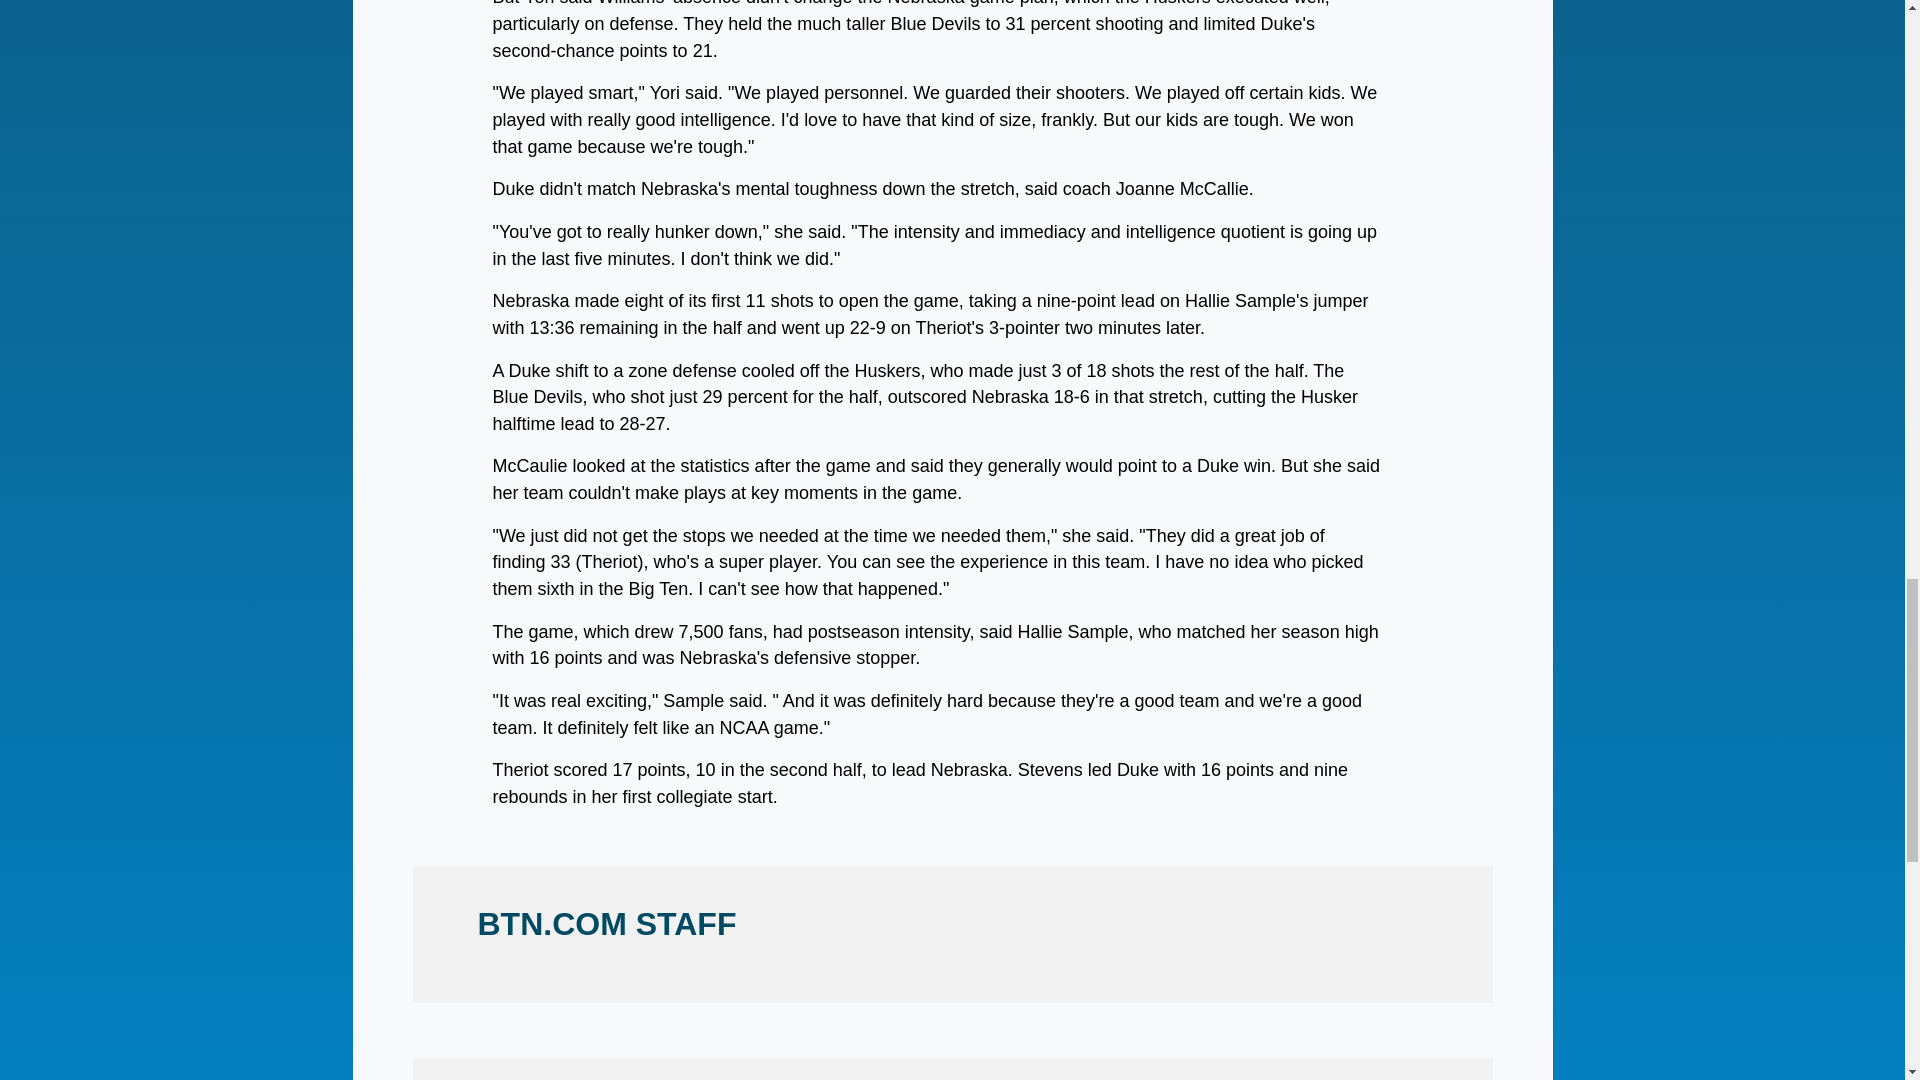 This screenshot has width=1920, height=1080. Describe the element at coordinates (1080, 286) in the screenshot. I see `SEARCH` at that location.